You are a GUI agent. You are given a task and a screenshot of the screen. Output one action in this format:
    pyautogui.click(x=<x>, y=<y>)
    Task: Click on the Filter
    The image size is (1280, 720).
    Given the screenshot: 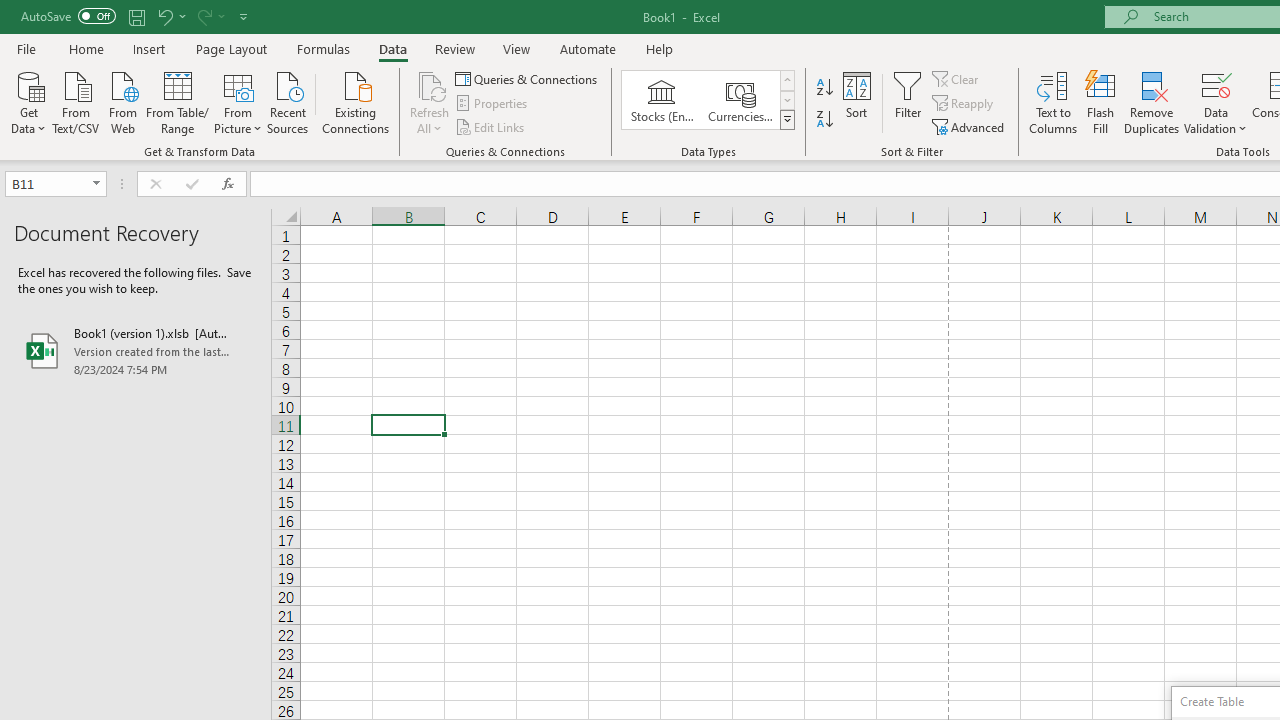 What is the action you would take?
    pyautogui.click(x=908, y=102)
    